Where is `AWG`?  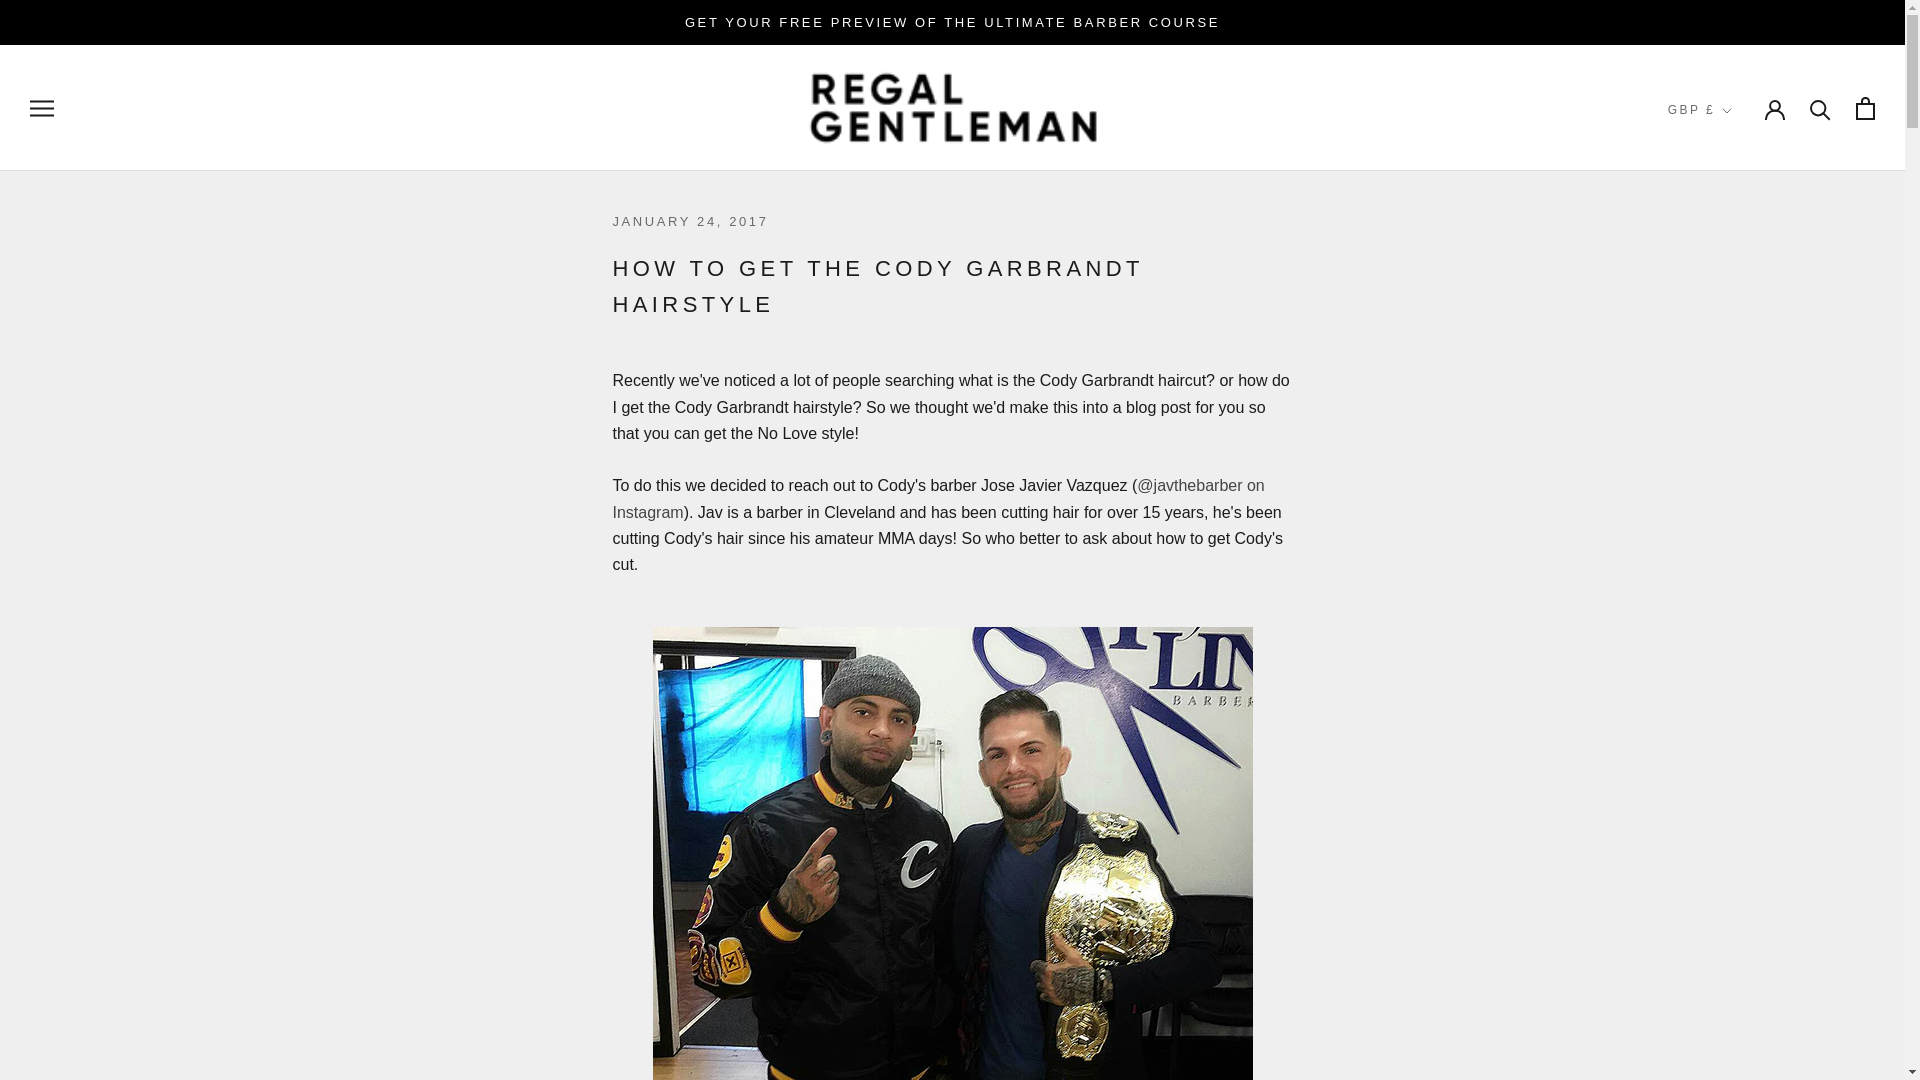 AWG is located at coordinates (1737, 334).